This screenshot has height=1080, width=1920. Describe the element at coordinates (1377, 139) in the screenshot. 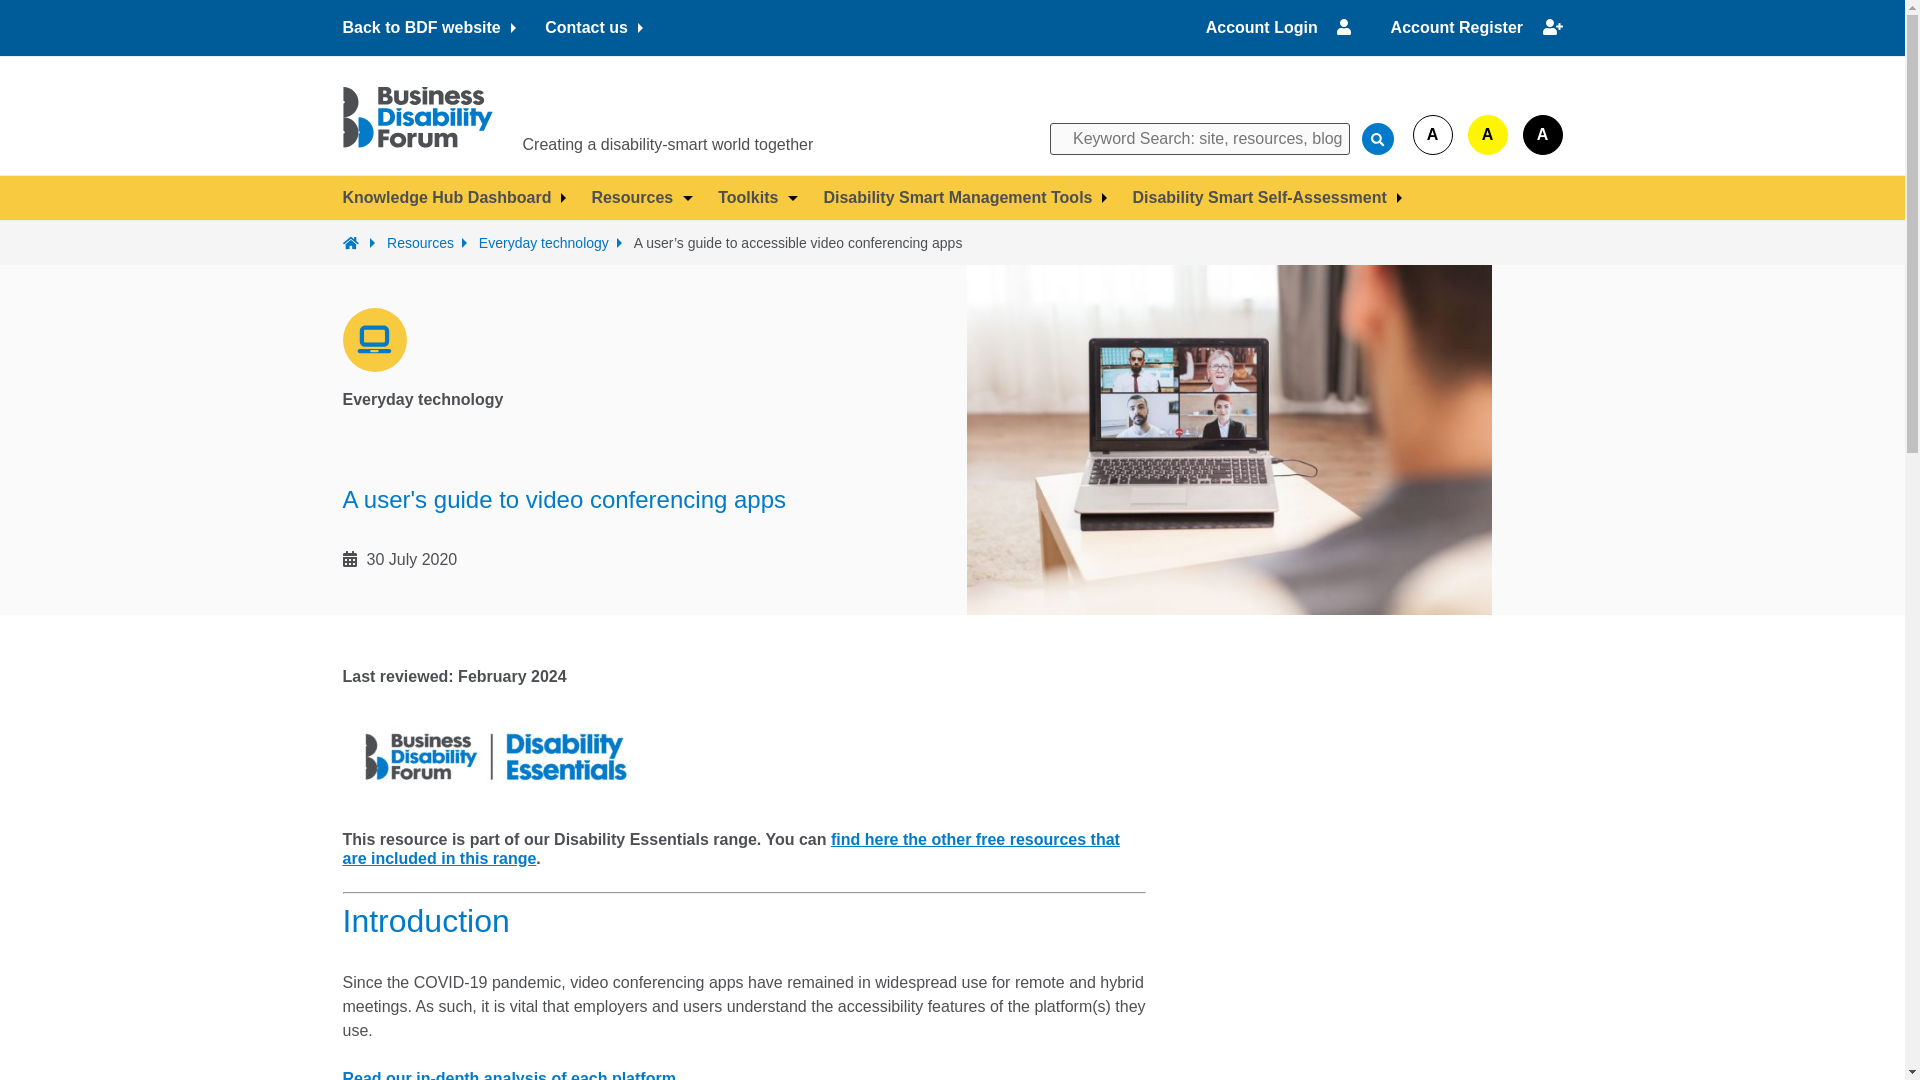

I see `Search` at that location.